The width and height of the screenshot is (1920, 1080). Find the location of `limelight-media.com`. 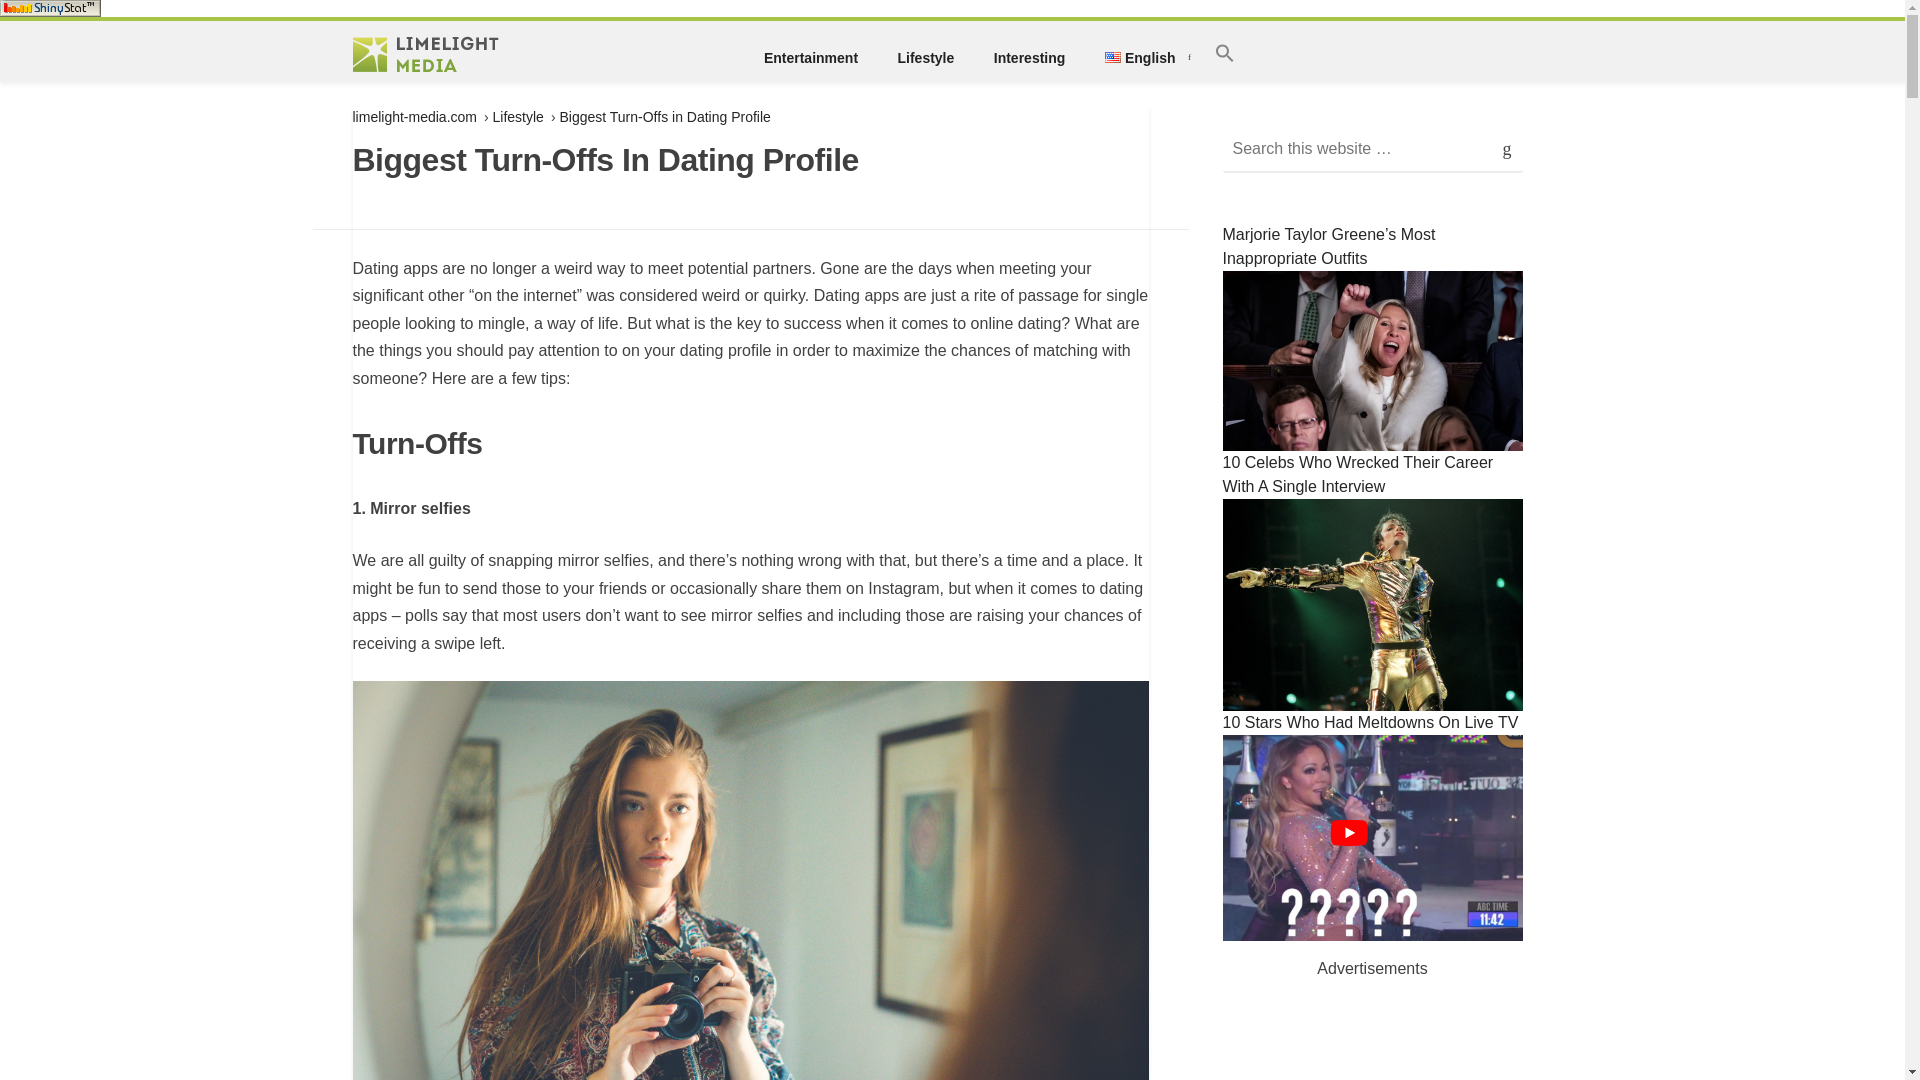

limelight-media.com is located at coordinates (414, 117).